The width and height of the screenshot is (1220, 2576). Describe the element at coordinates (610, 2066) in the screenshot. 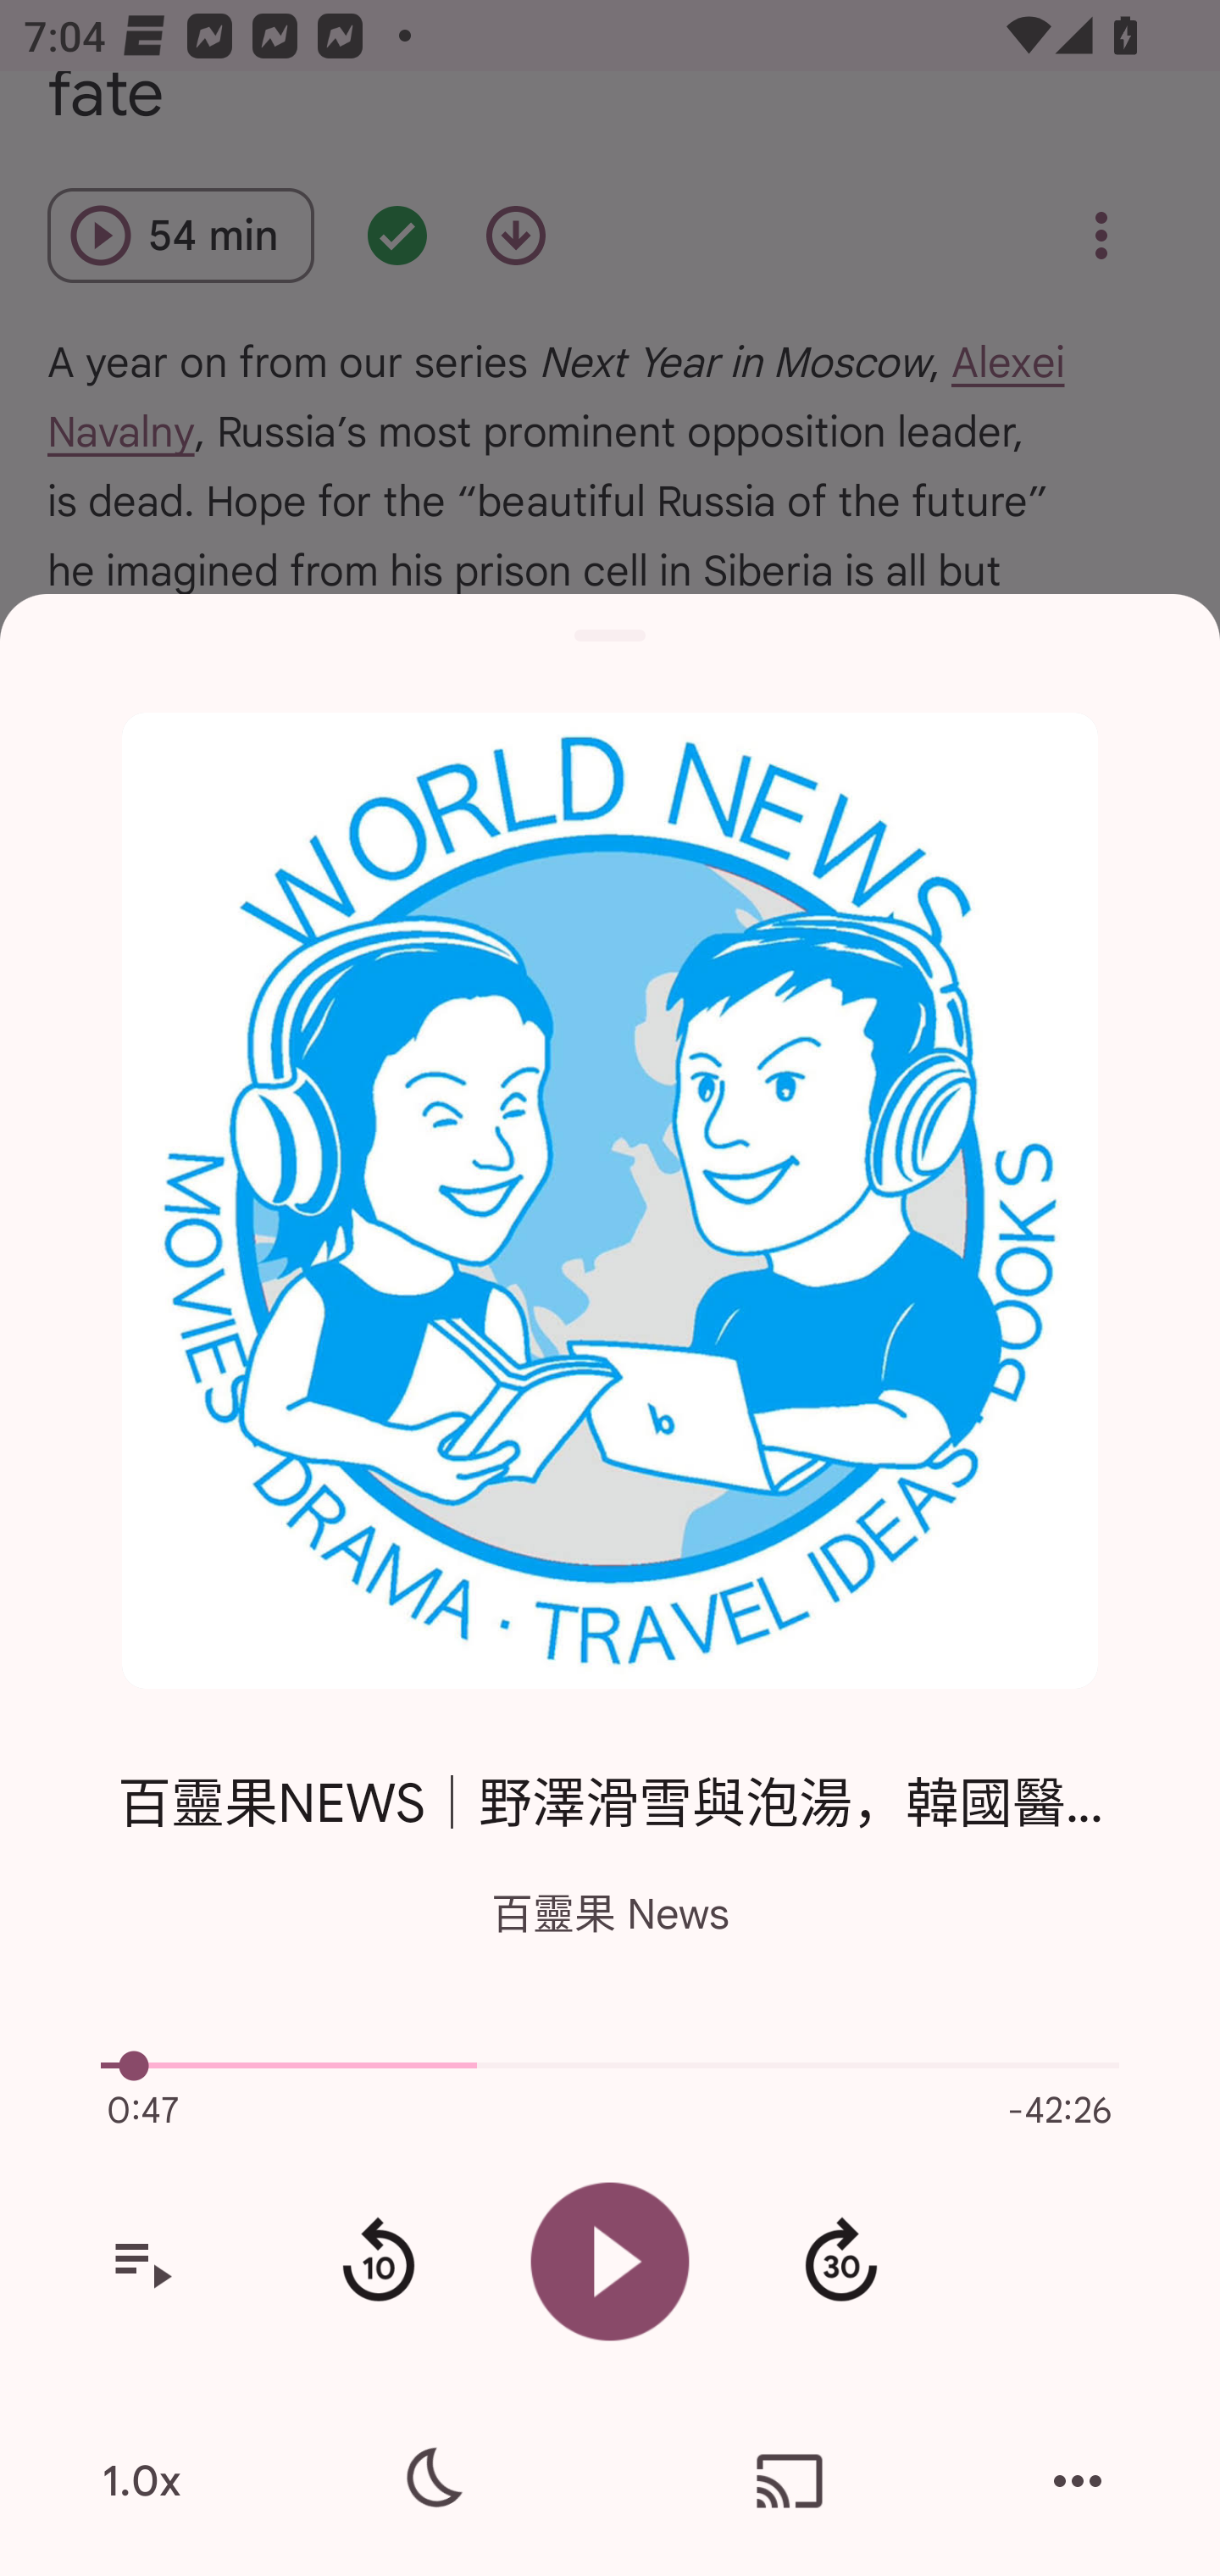

I see `181.0 Current episode playback` at that location.